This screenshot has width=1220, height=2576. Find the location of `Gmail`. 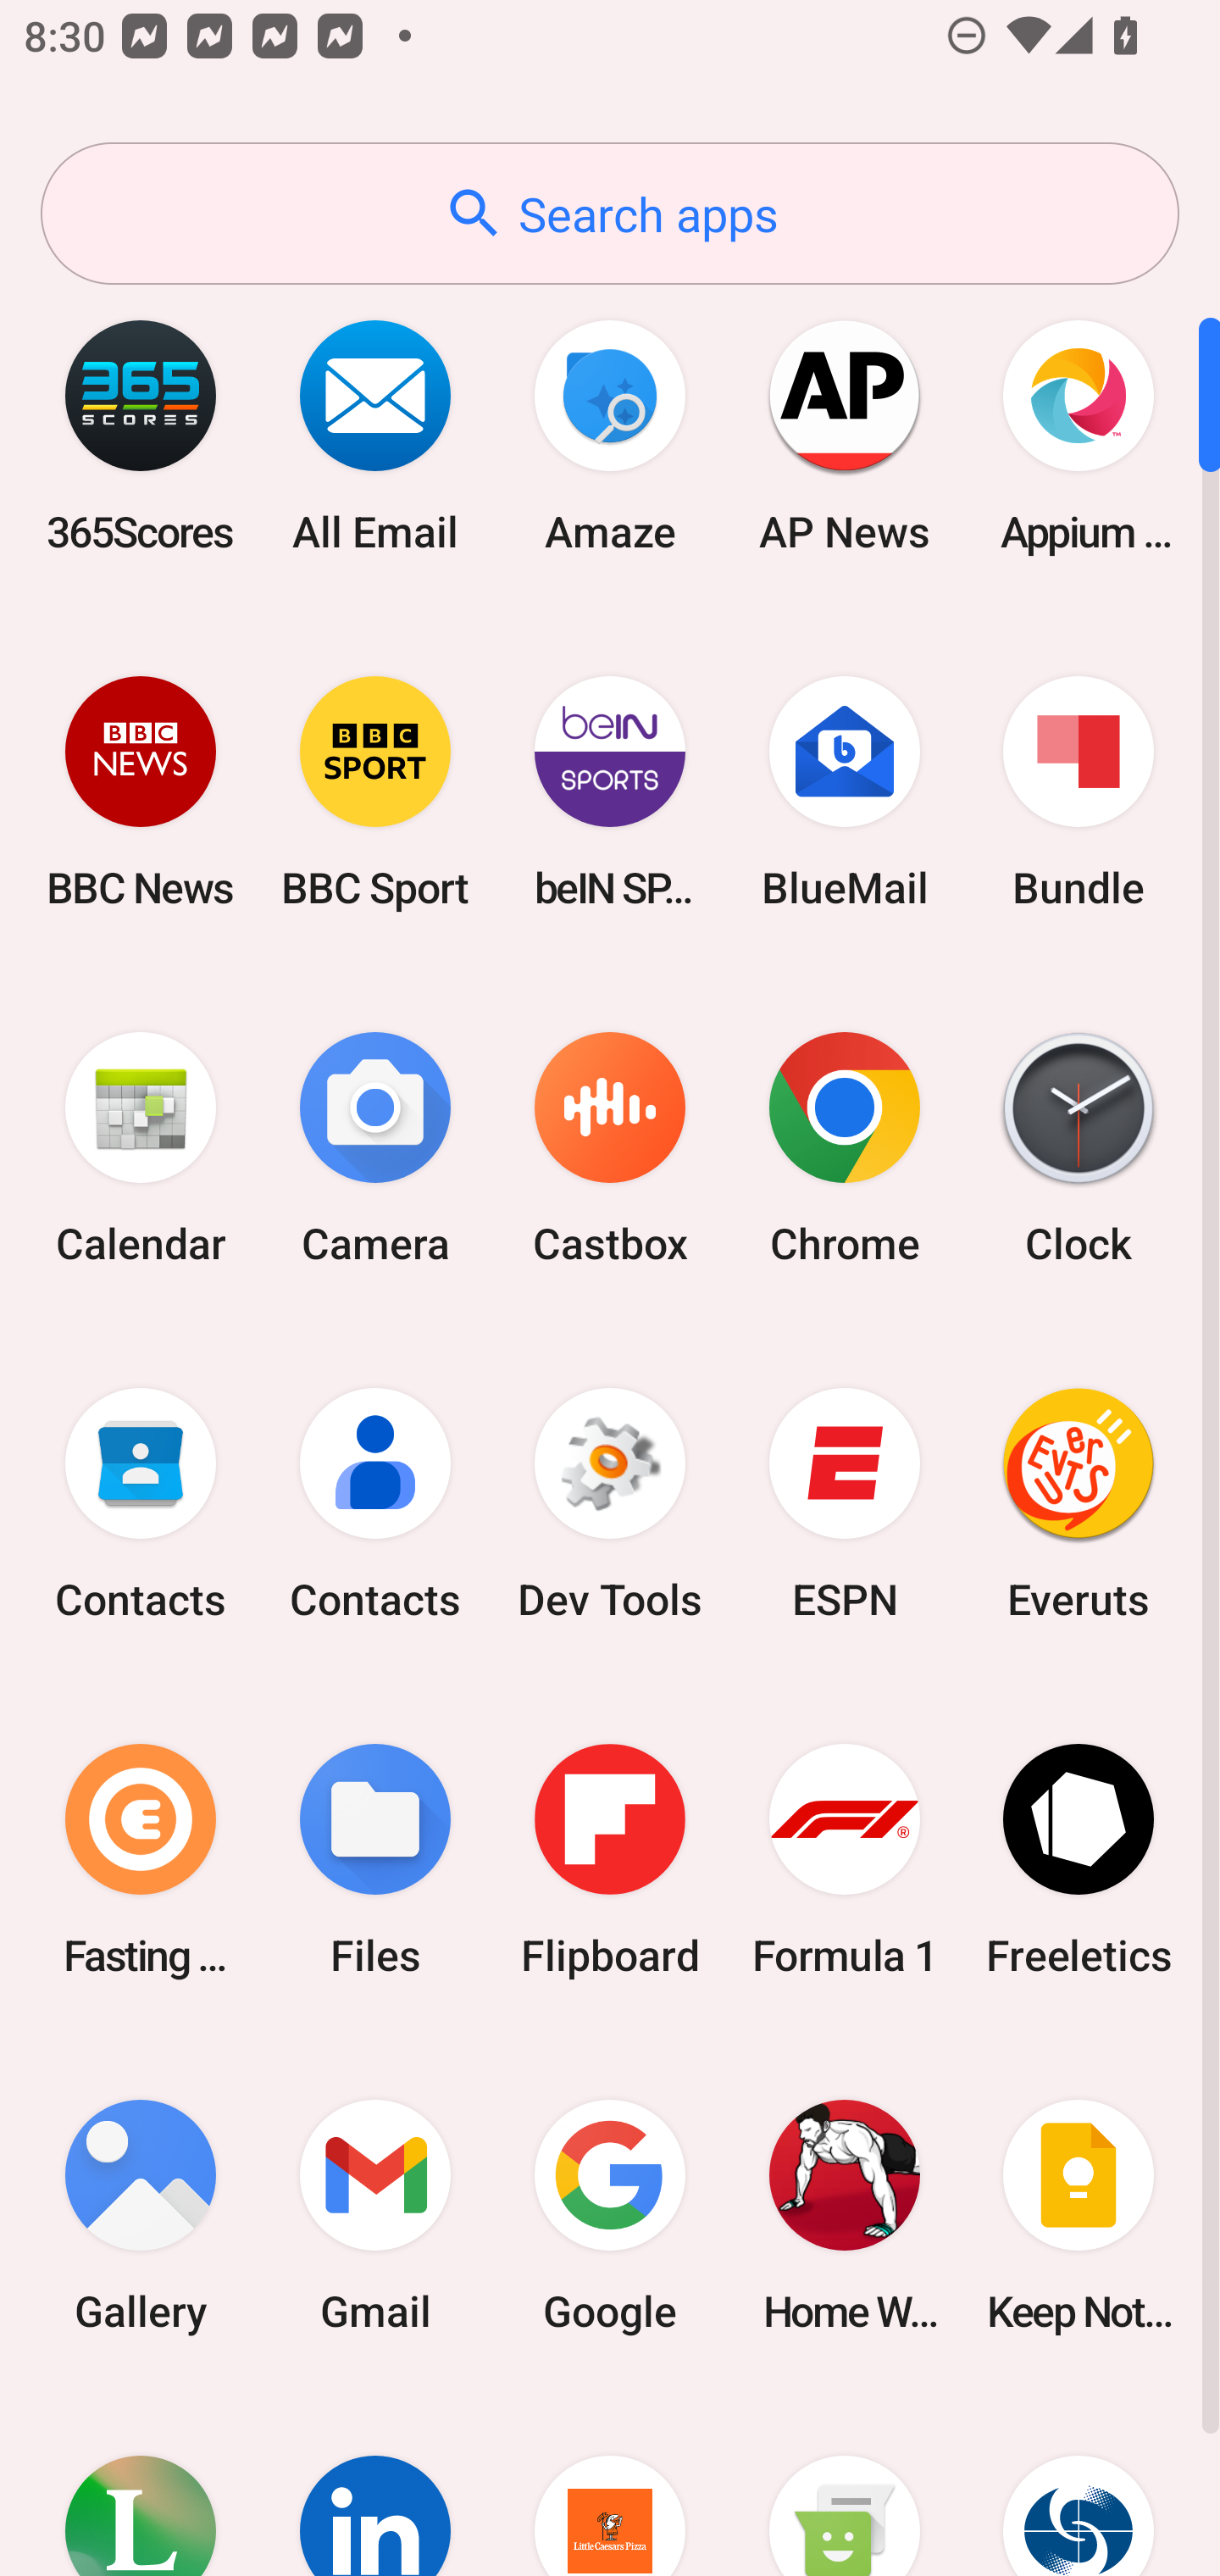

Gmail is located at coordinates (375, 2215).